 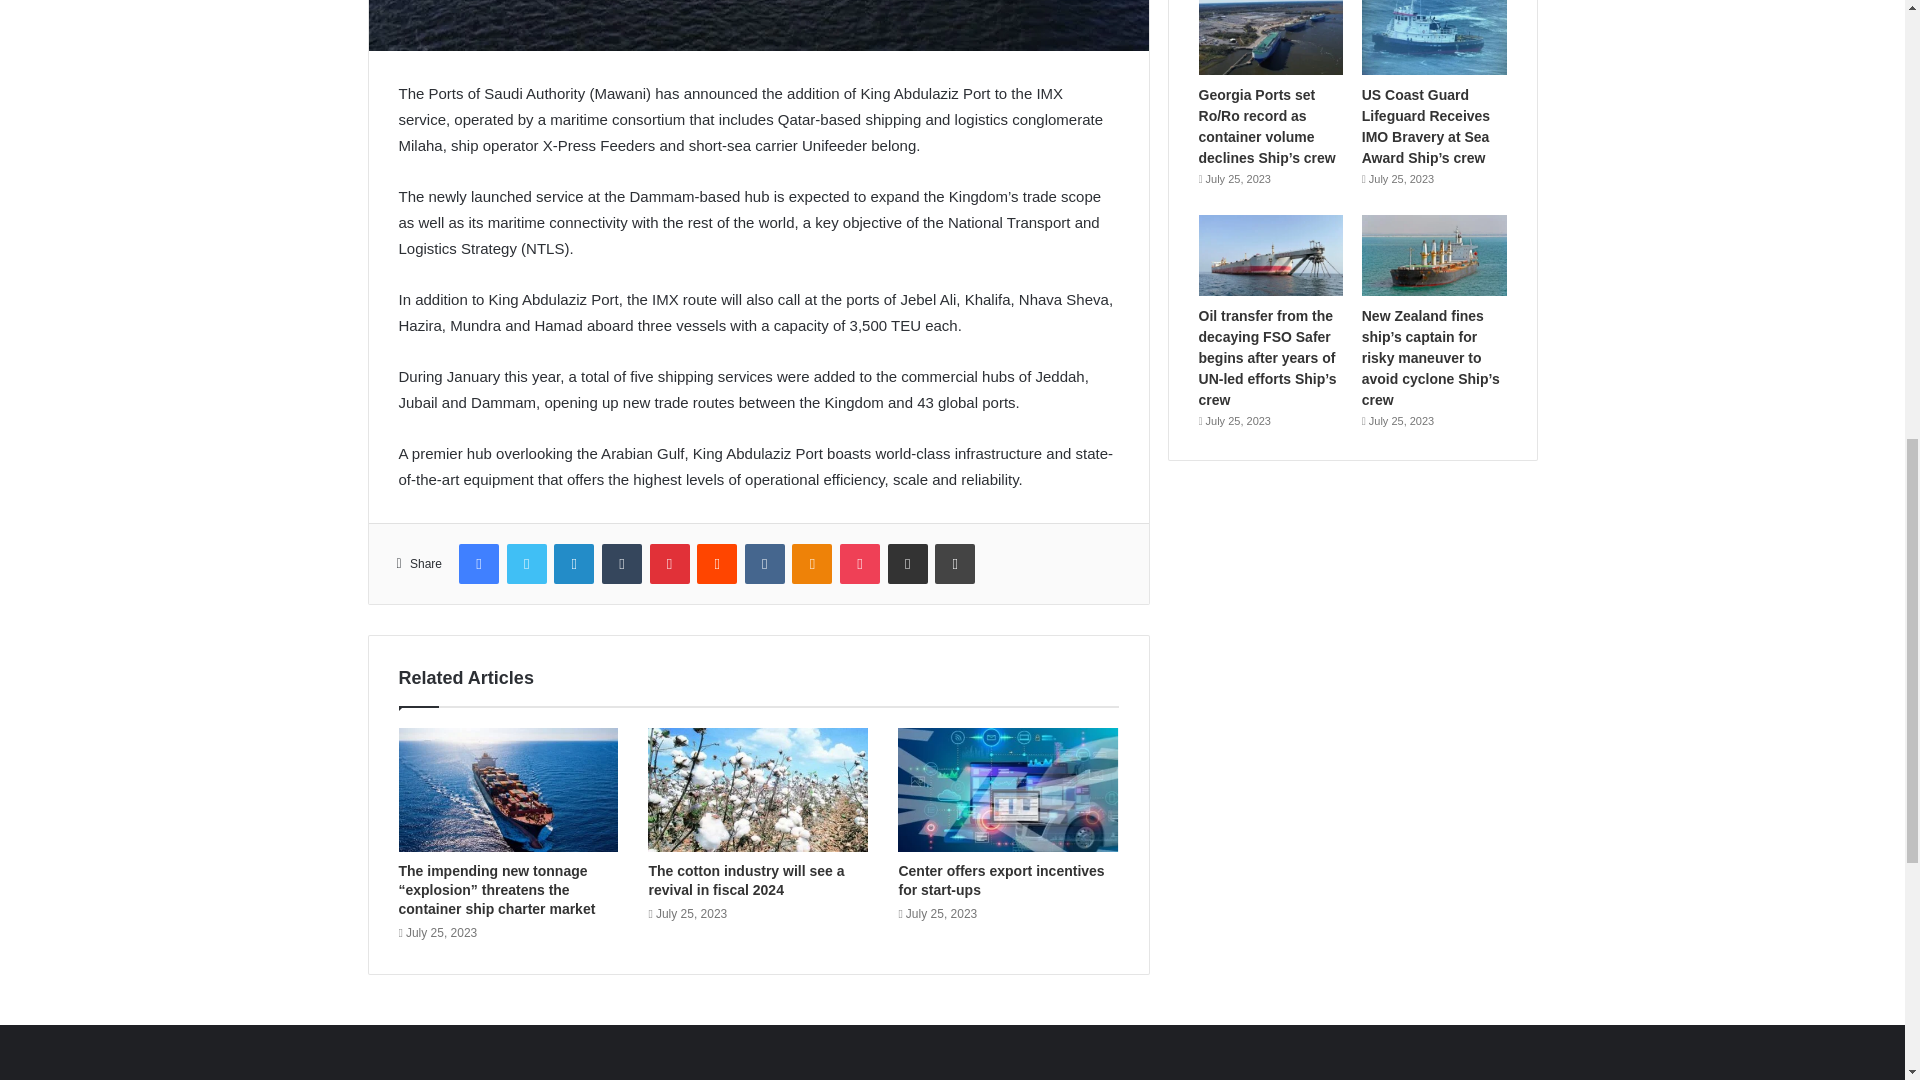 I want to click on Pocket, so click(x=860, y=564).